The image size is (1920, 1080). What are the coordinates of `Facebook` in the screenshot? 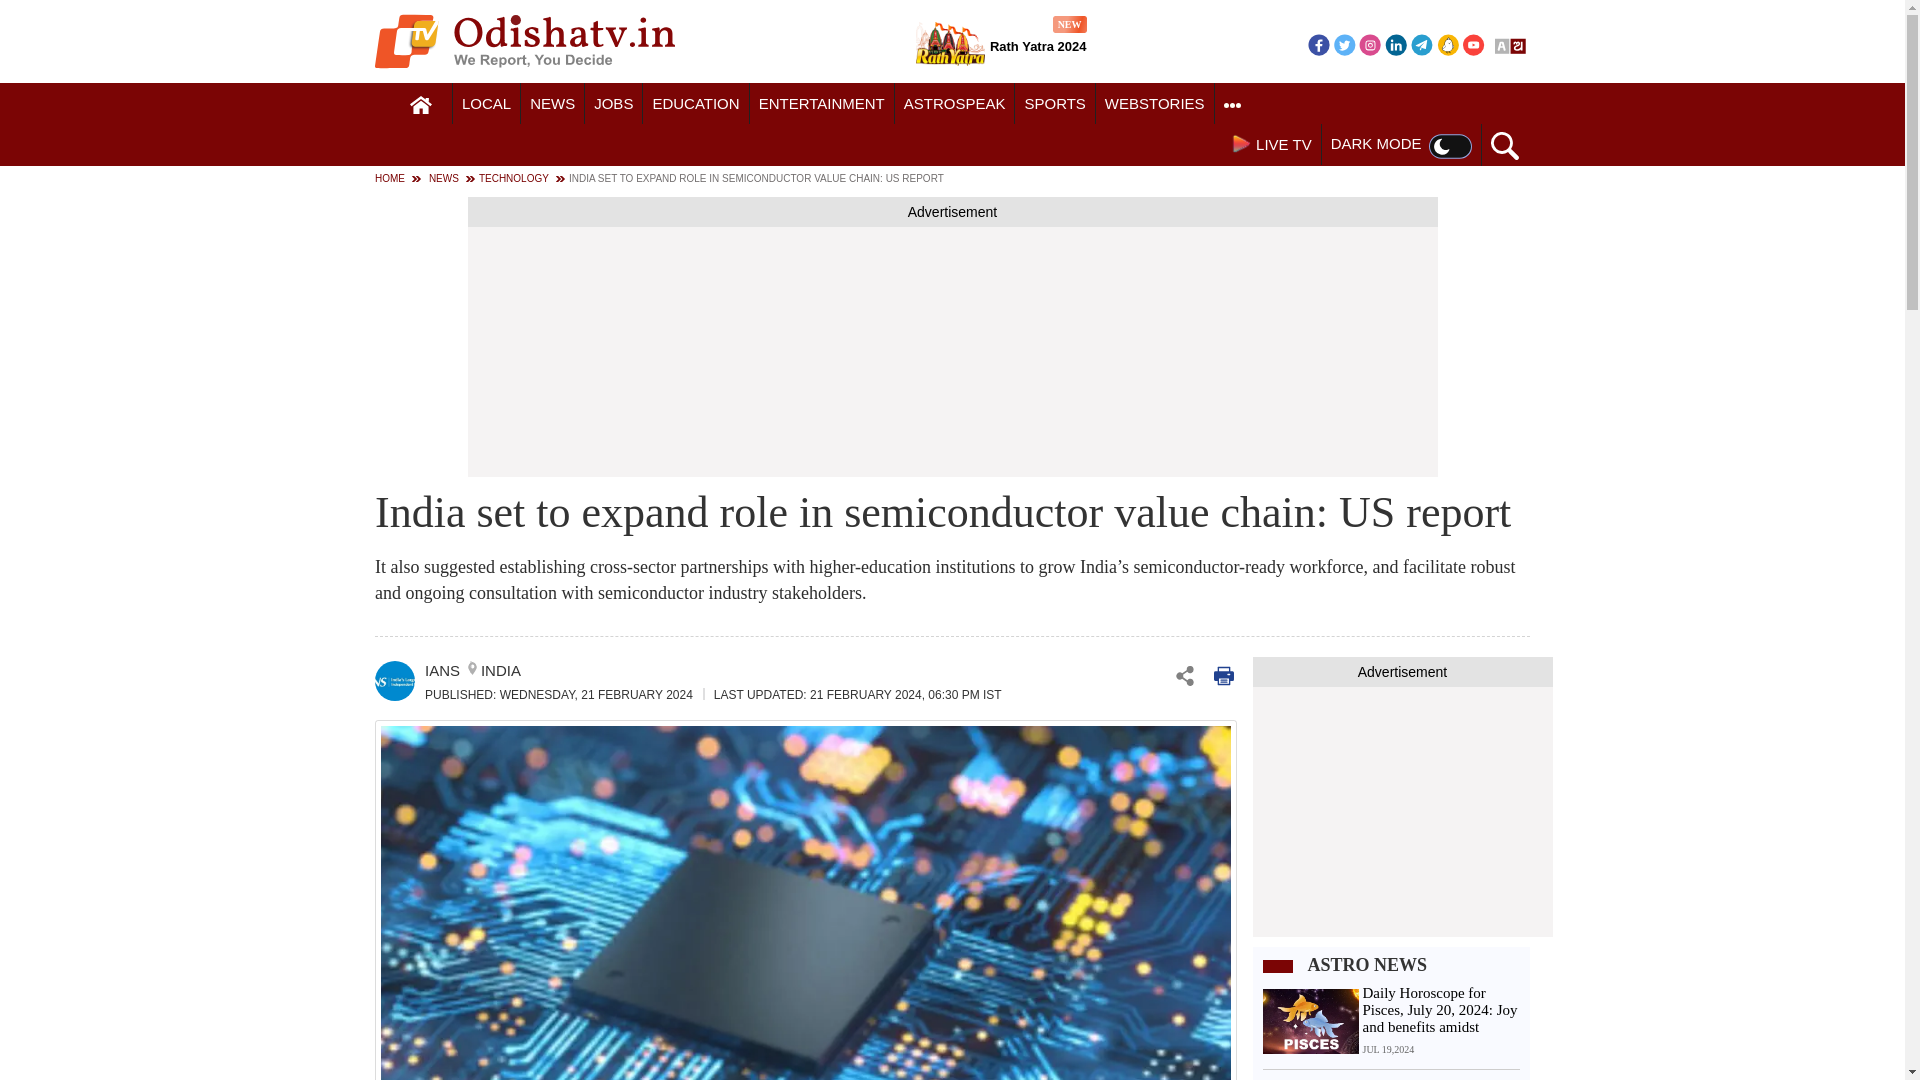 It's located at (1318, 44).